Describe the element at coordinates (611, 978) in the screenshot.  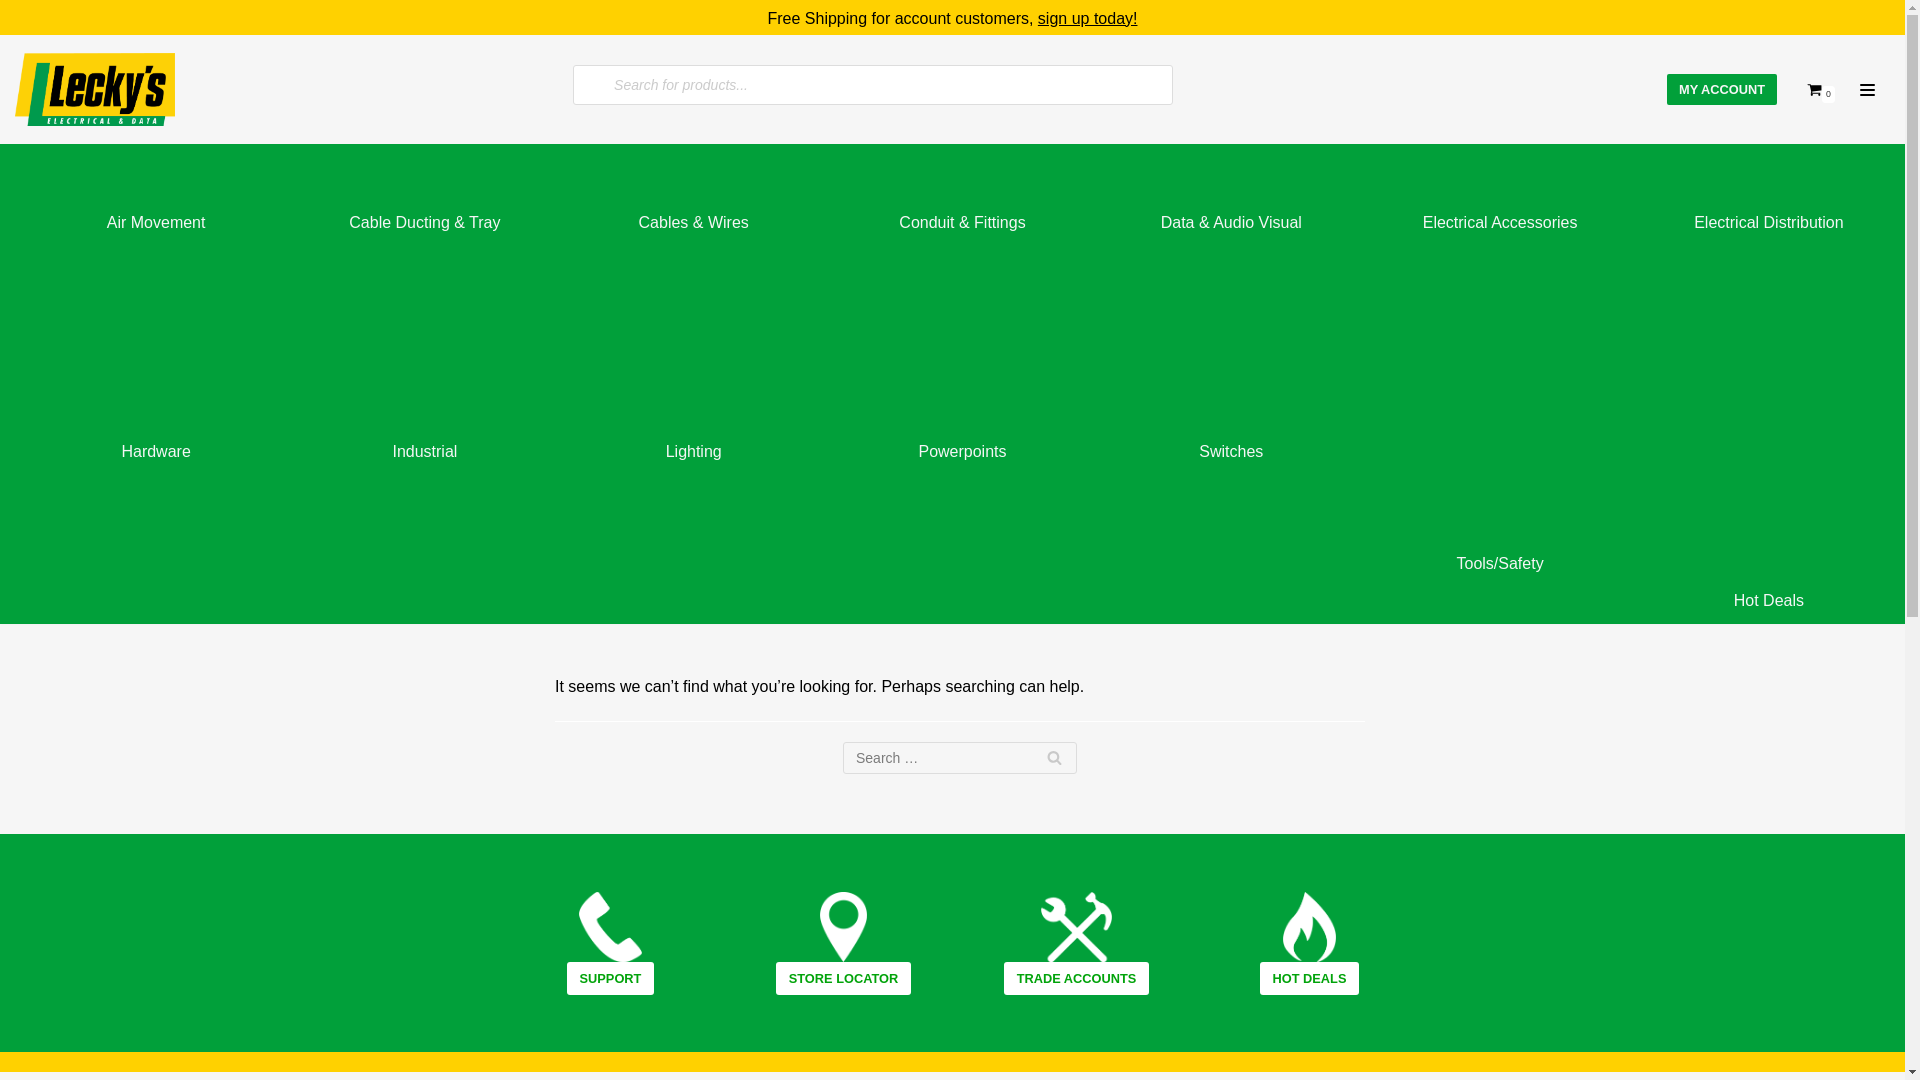
I see `SUPPORT` at that location.